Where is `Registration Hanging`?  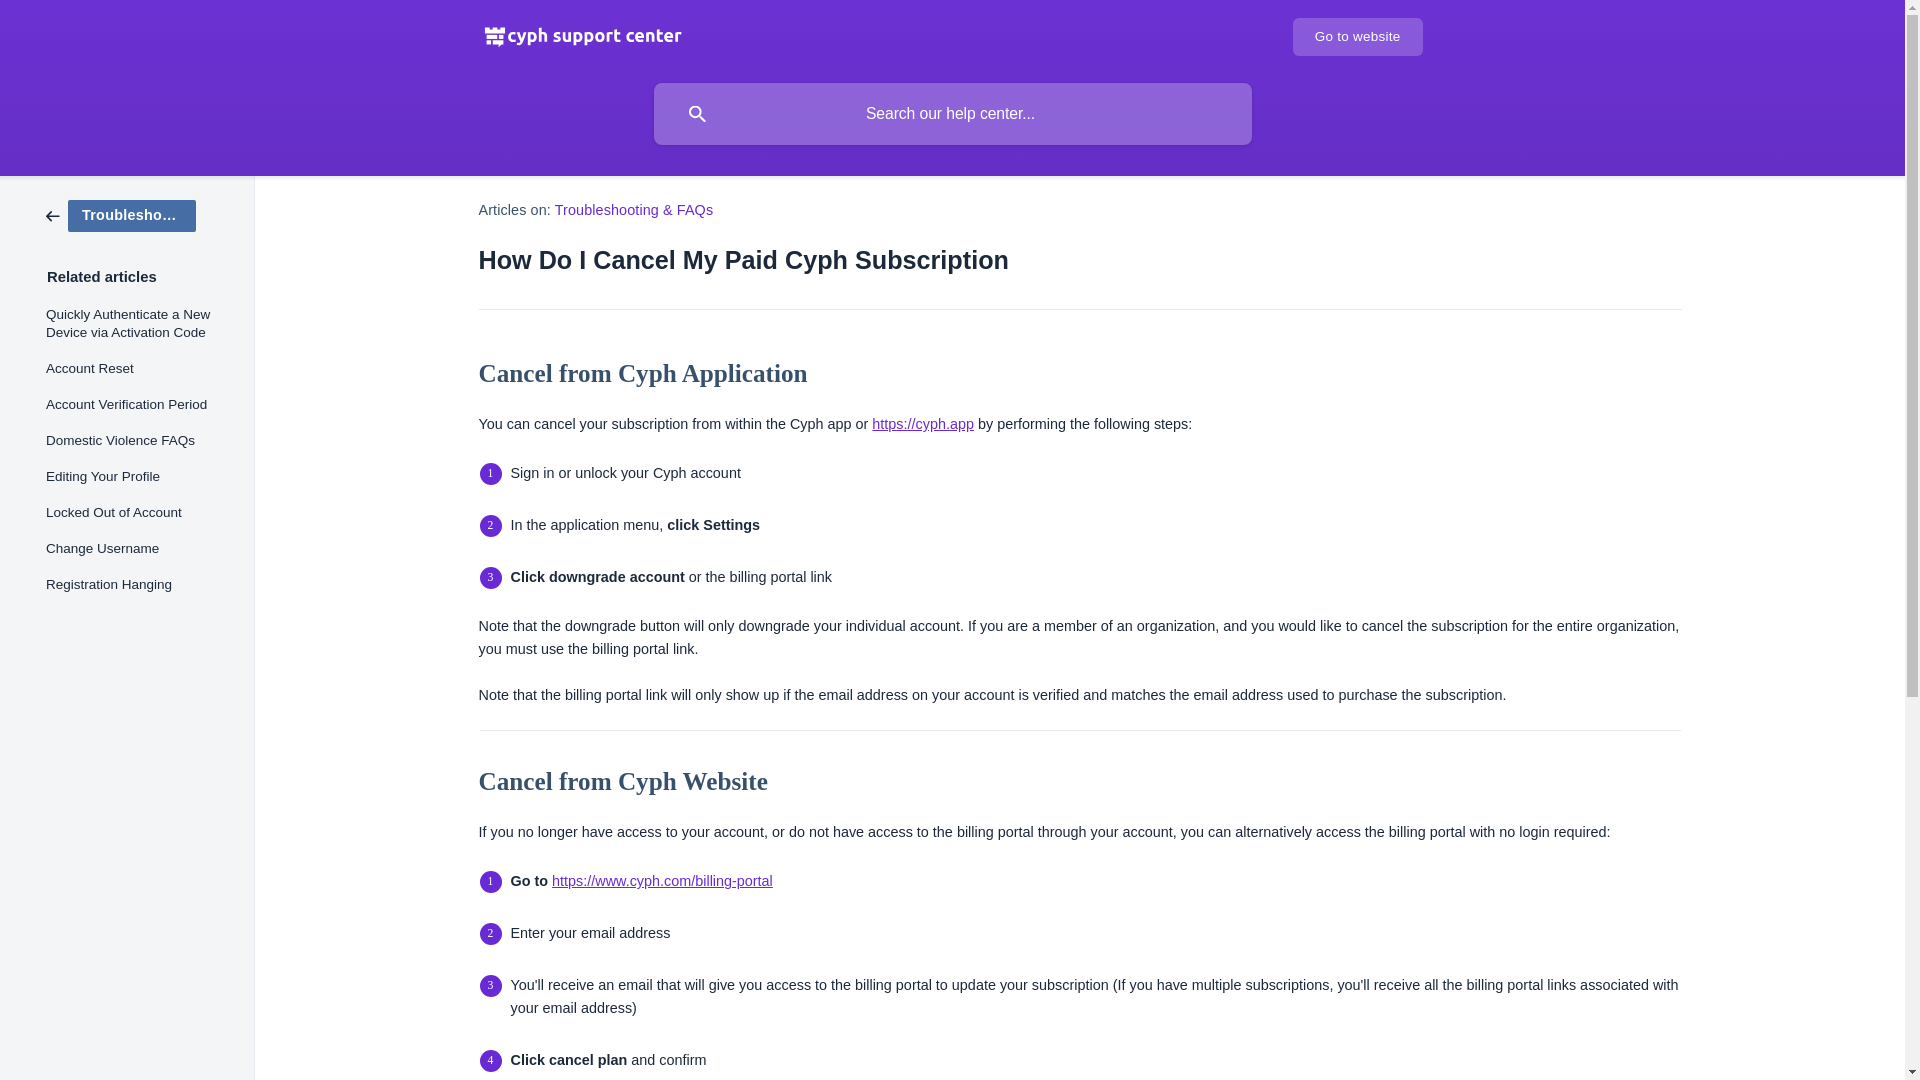 Registration Hanging is located at coordinates (136, 584).